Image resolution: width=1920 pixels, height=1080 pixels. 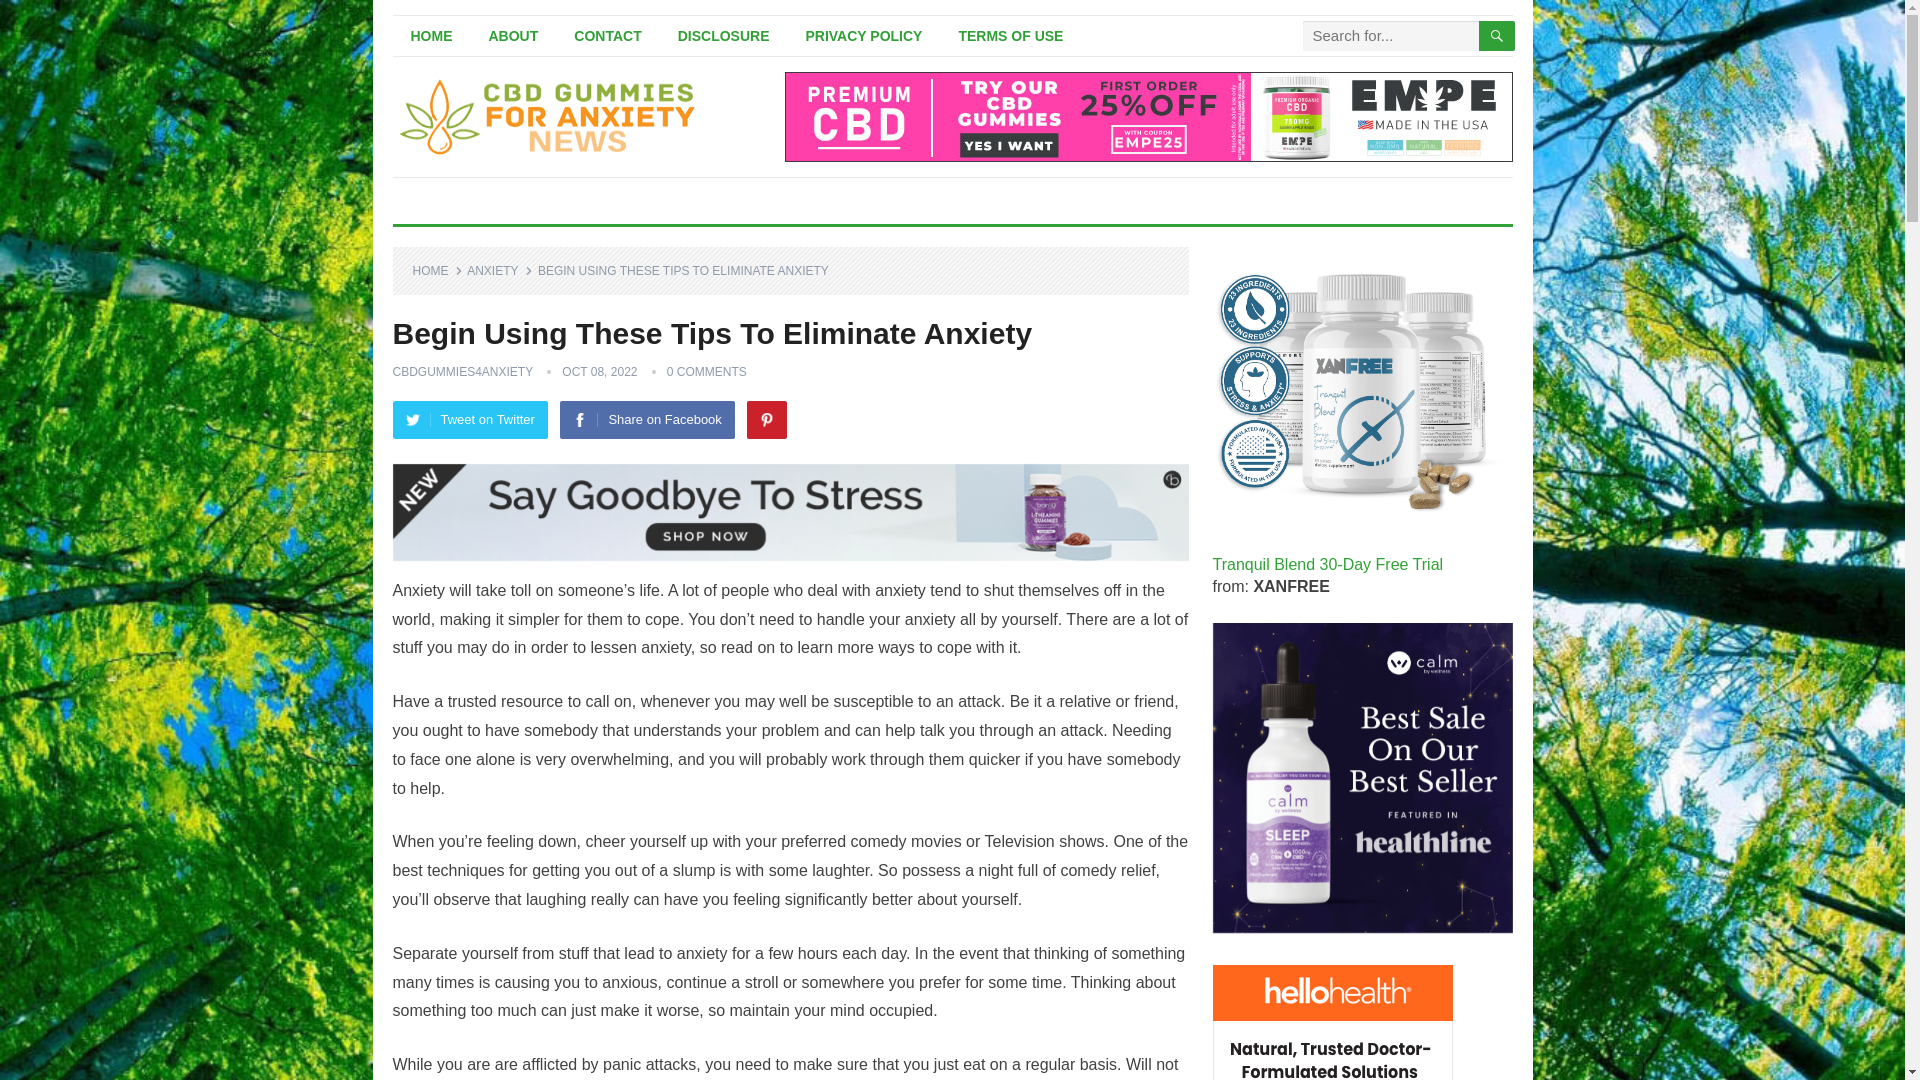 I want to click on 0 COMMENTS, so click(x=706, y=372).